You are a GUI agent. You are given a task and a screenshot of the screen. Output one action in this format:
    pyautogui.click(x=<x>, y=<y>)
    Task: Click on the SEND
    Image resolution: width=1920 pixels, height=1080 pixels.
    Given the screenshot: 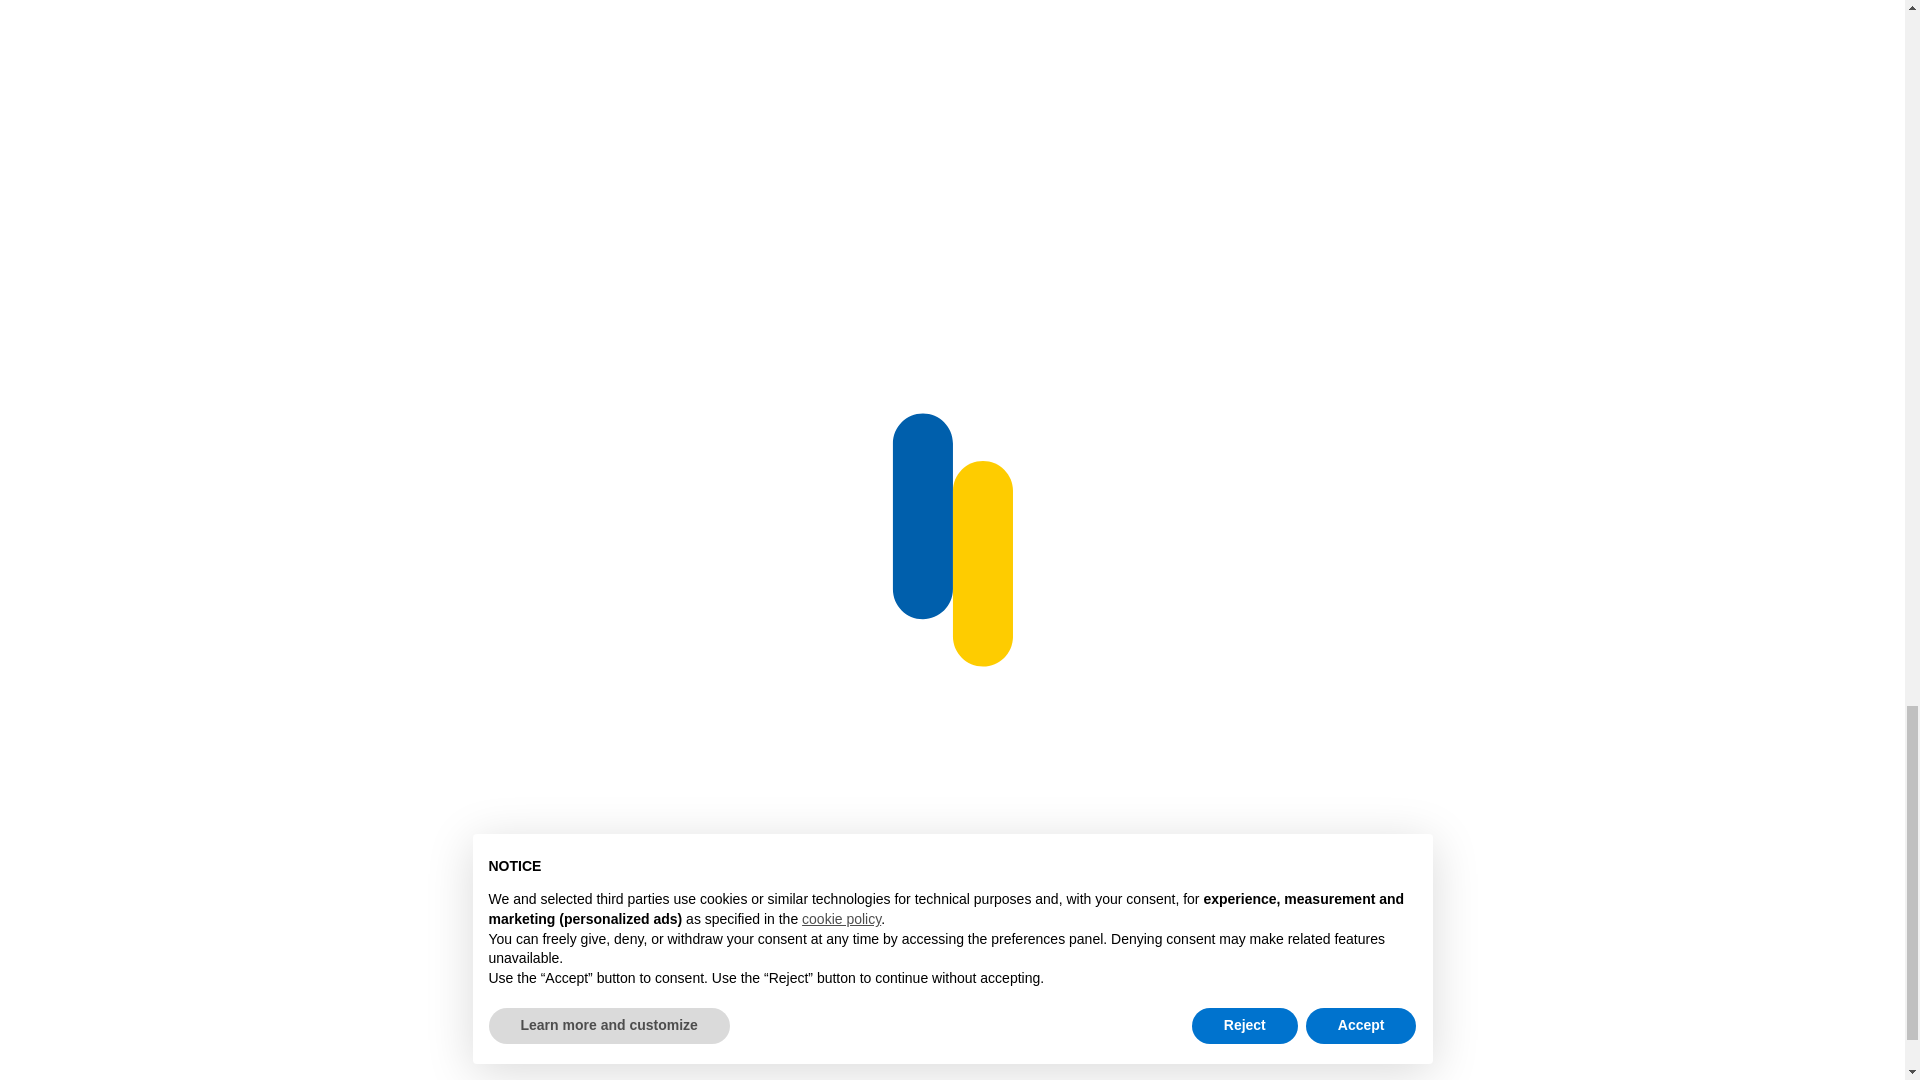 What is the action you would take?
    pyautogui.click(x=572, y=845)
    